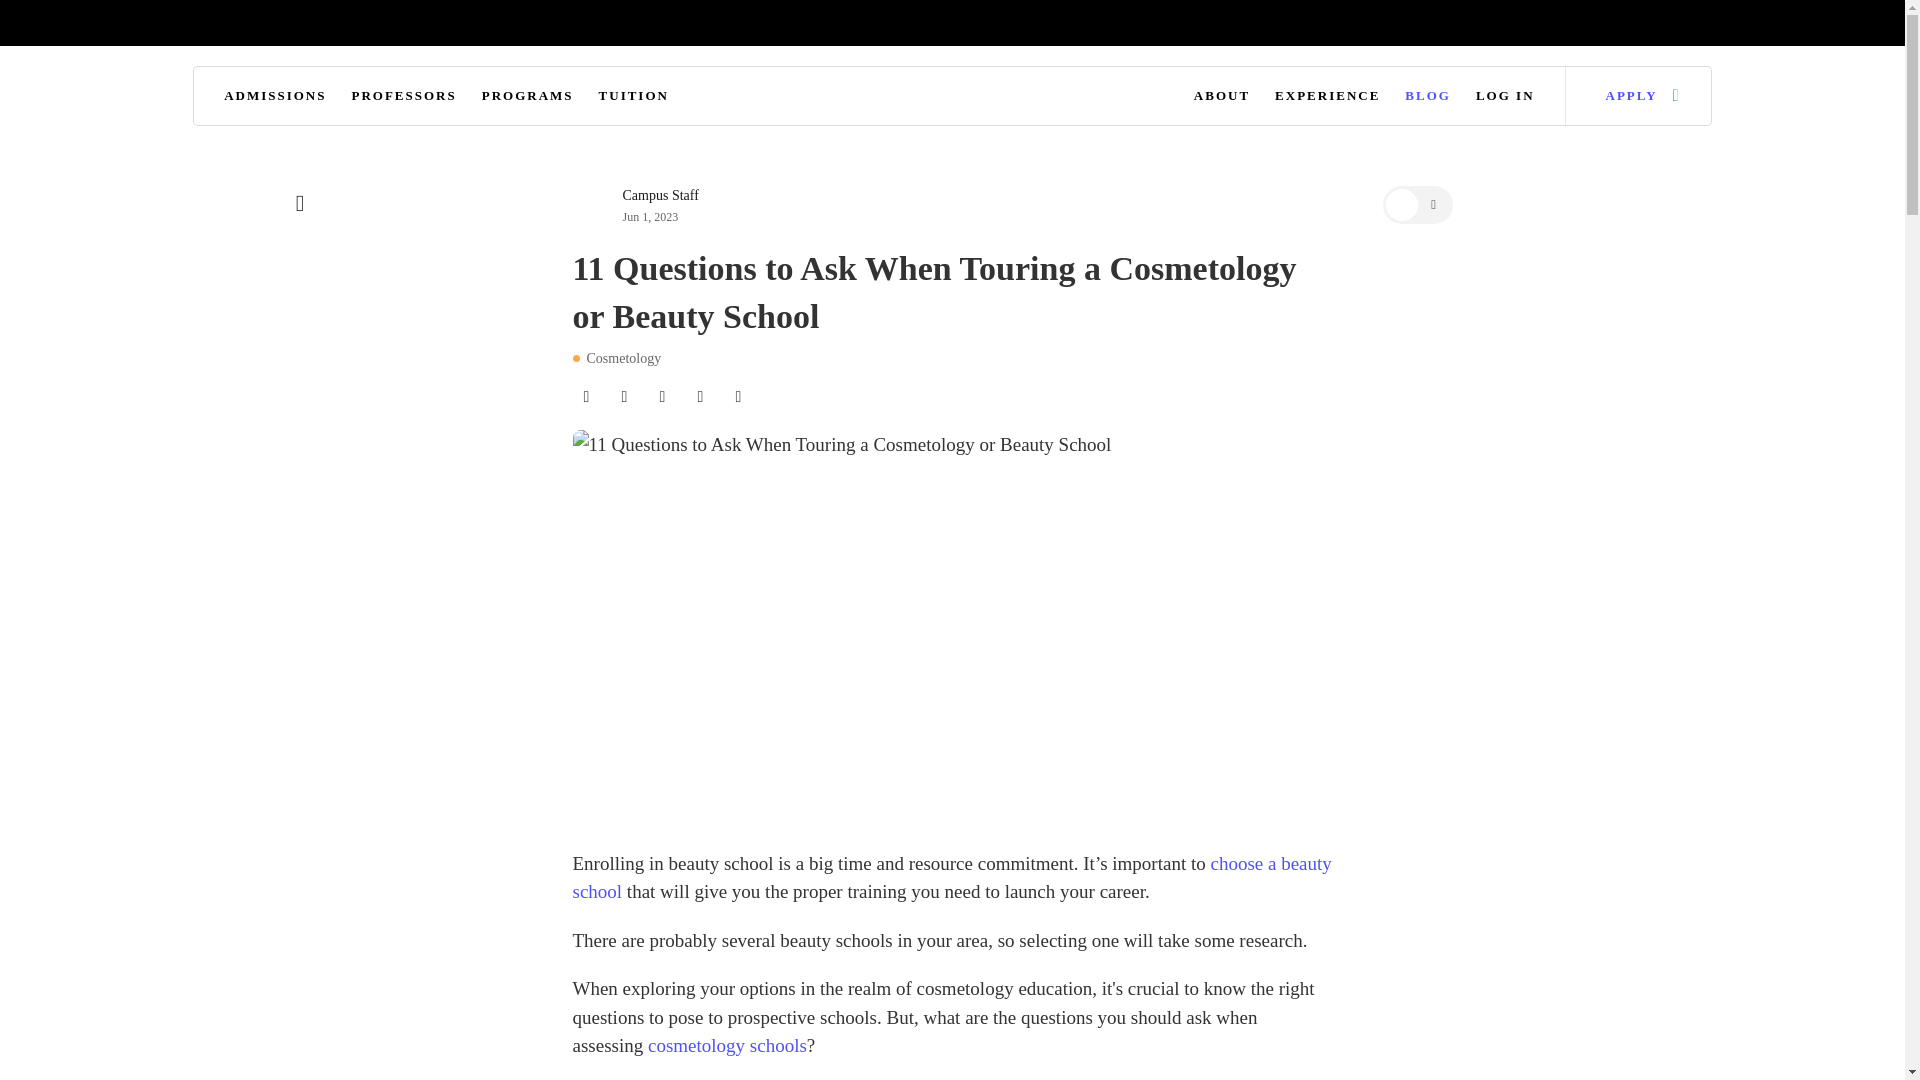  What do you see at coordinates (951, 878) in the screenshot?
I see `choose a beauty school` at bounding box center [951, 878].